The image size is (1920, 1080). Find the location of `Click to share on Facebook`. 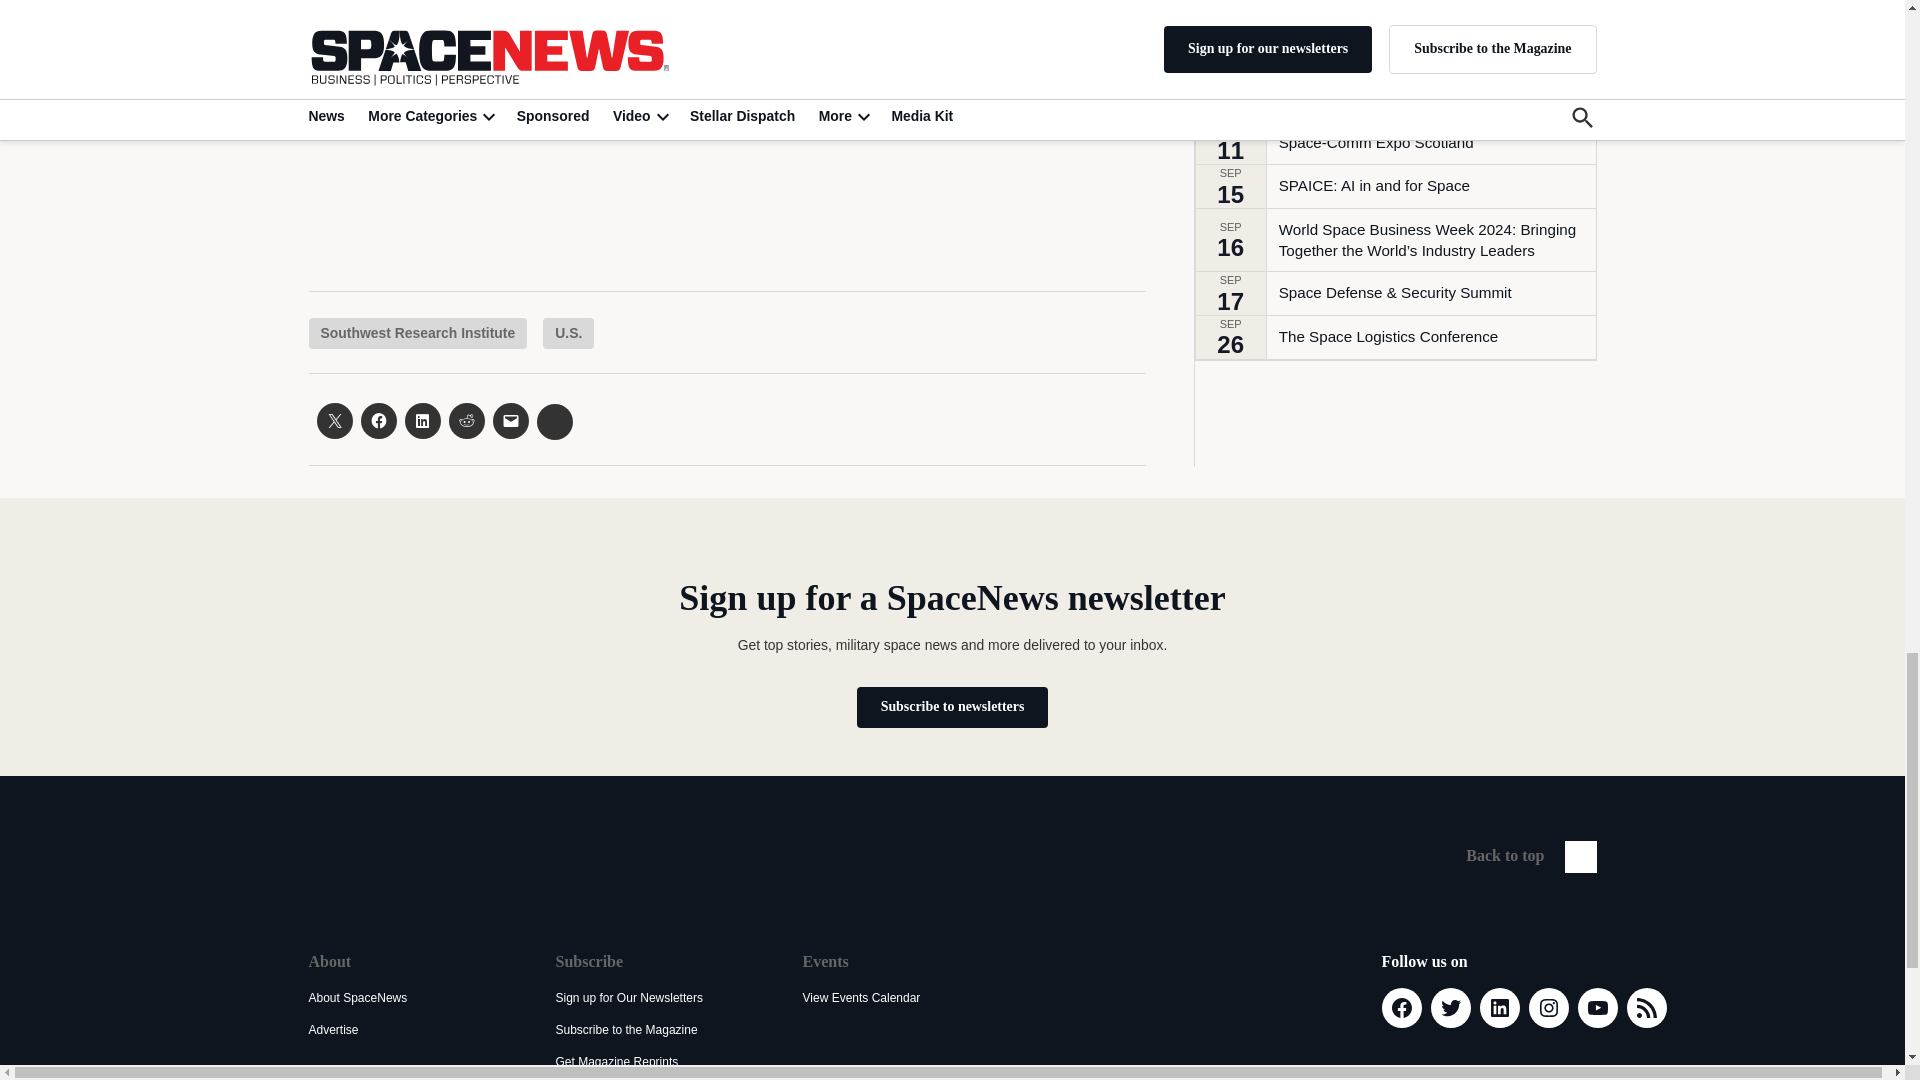

Click to share on Facebook is located at coordinates (378, 420).